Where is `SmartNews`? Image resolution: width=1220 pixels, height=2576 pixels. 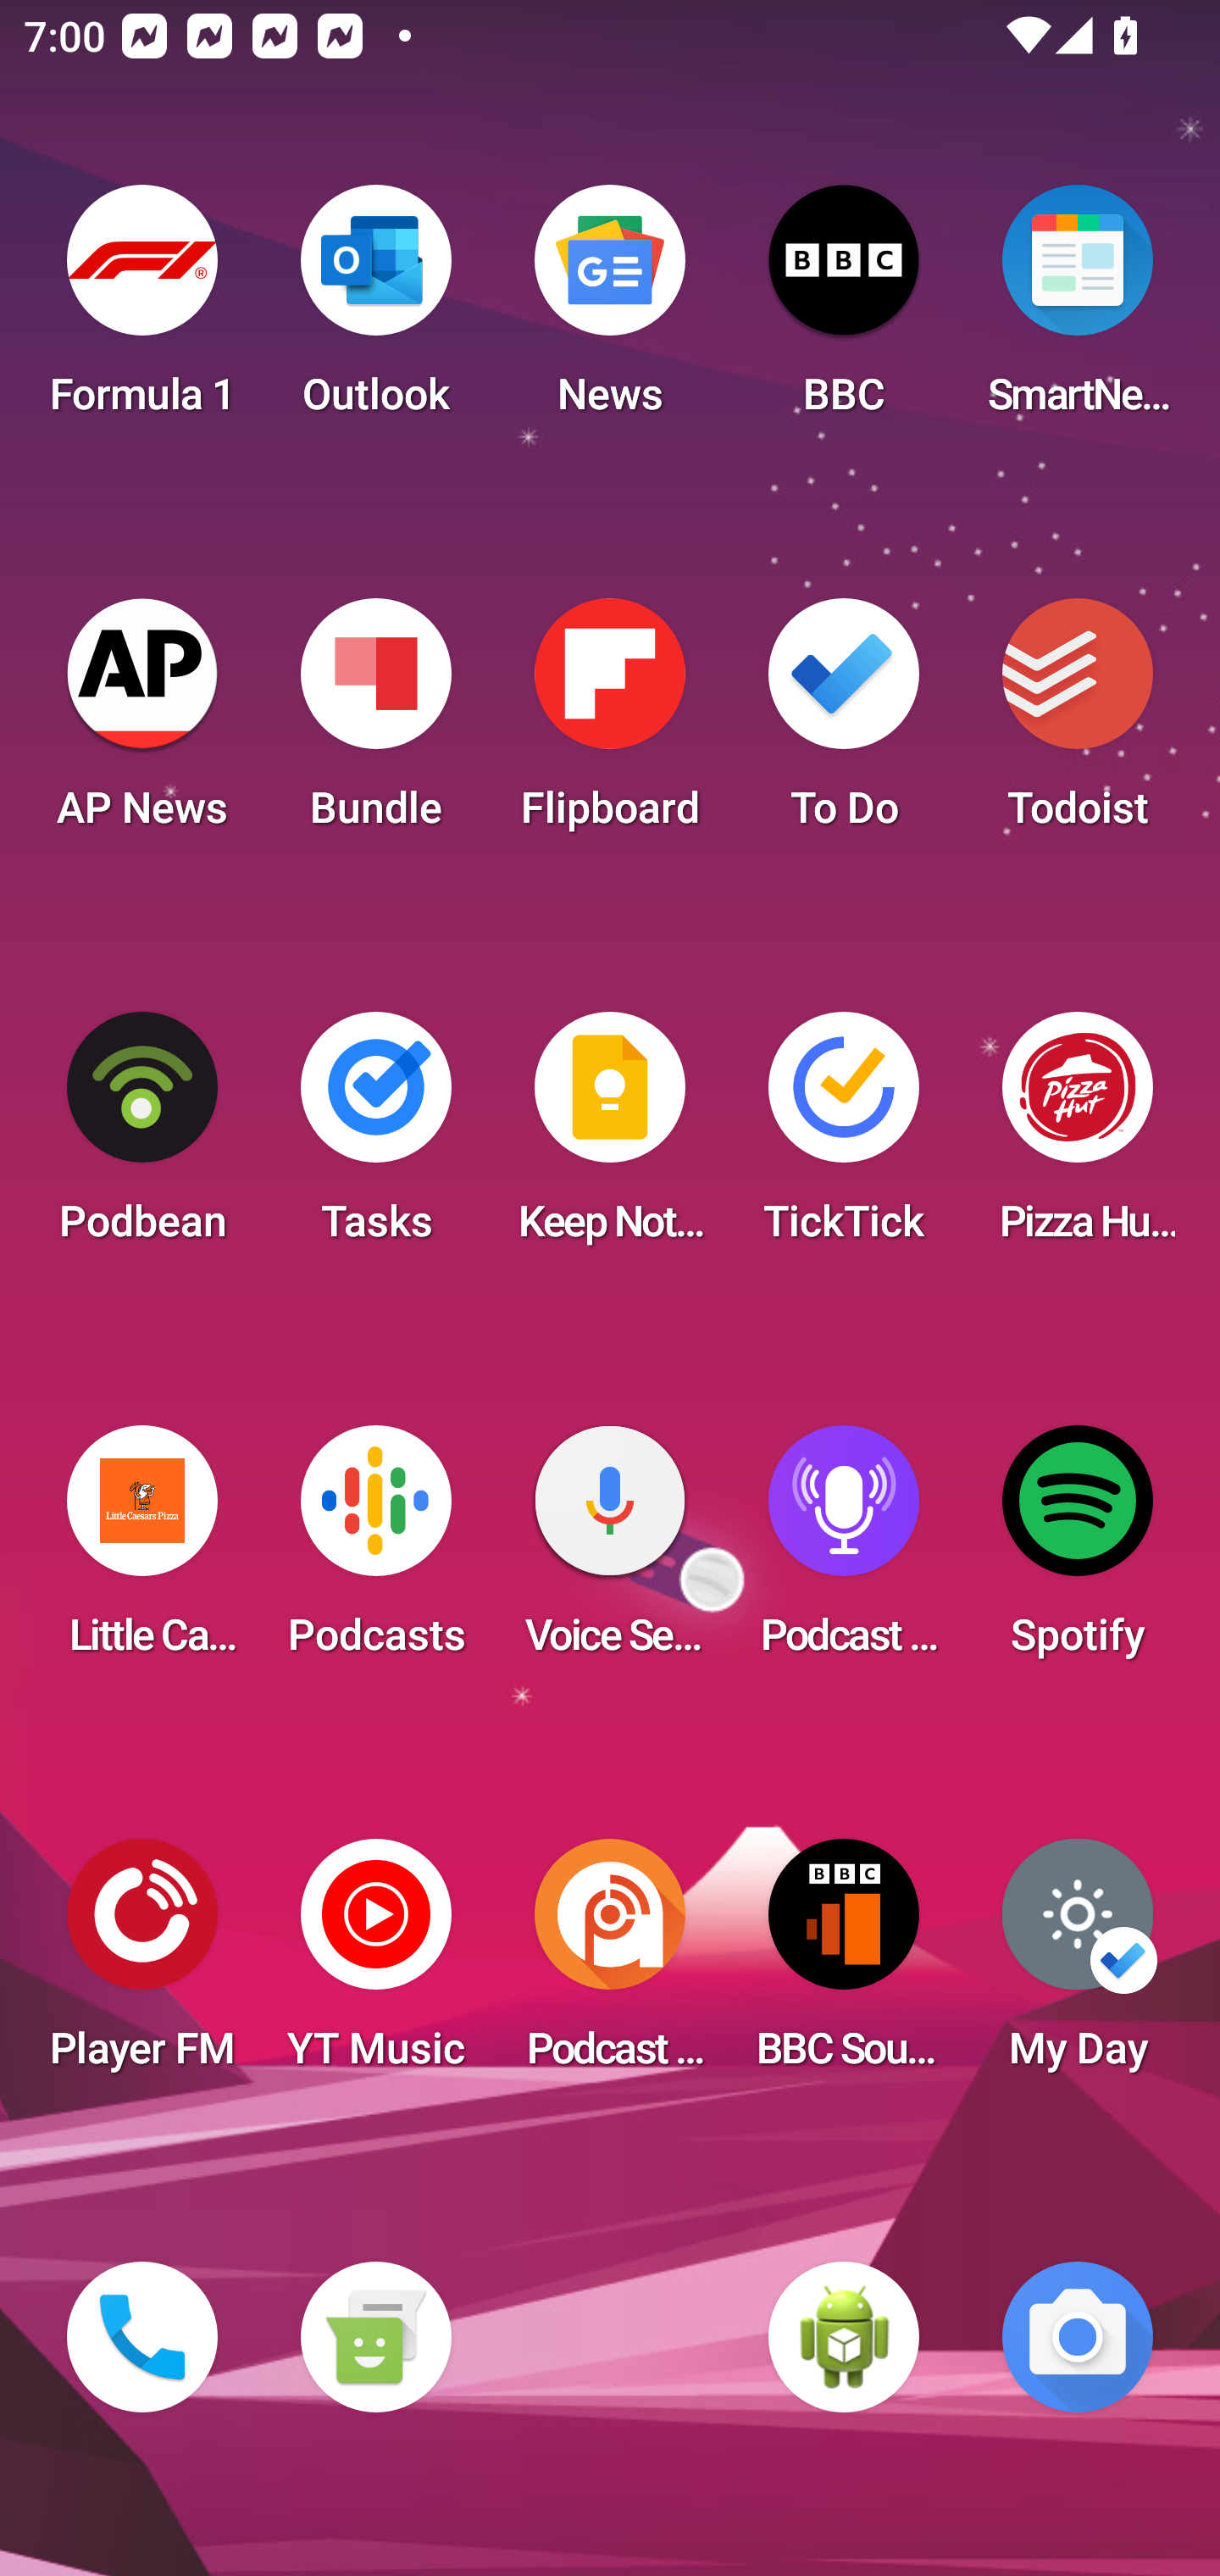
SmartNews is located at coordinates (1078, 310).